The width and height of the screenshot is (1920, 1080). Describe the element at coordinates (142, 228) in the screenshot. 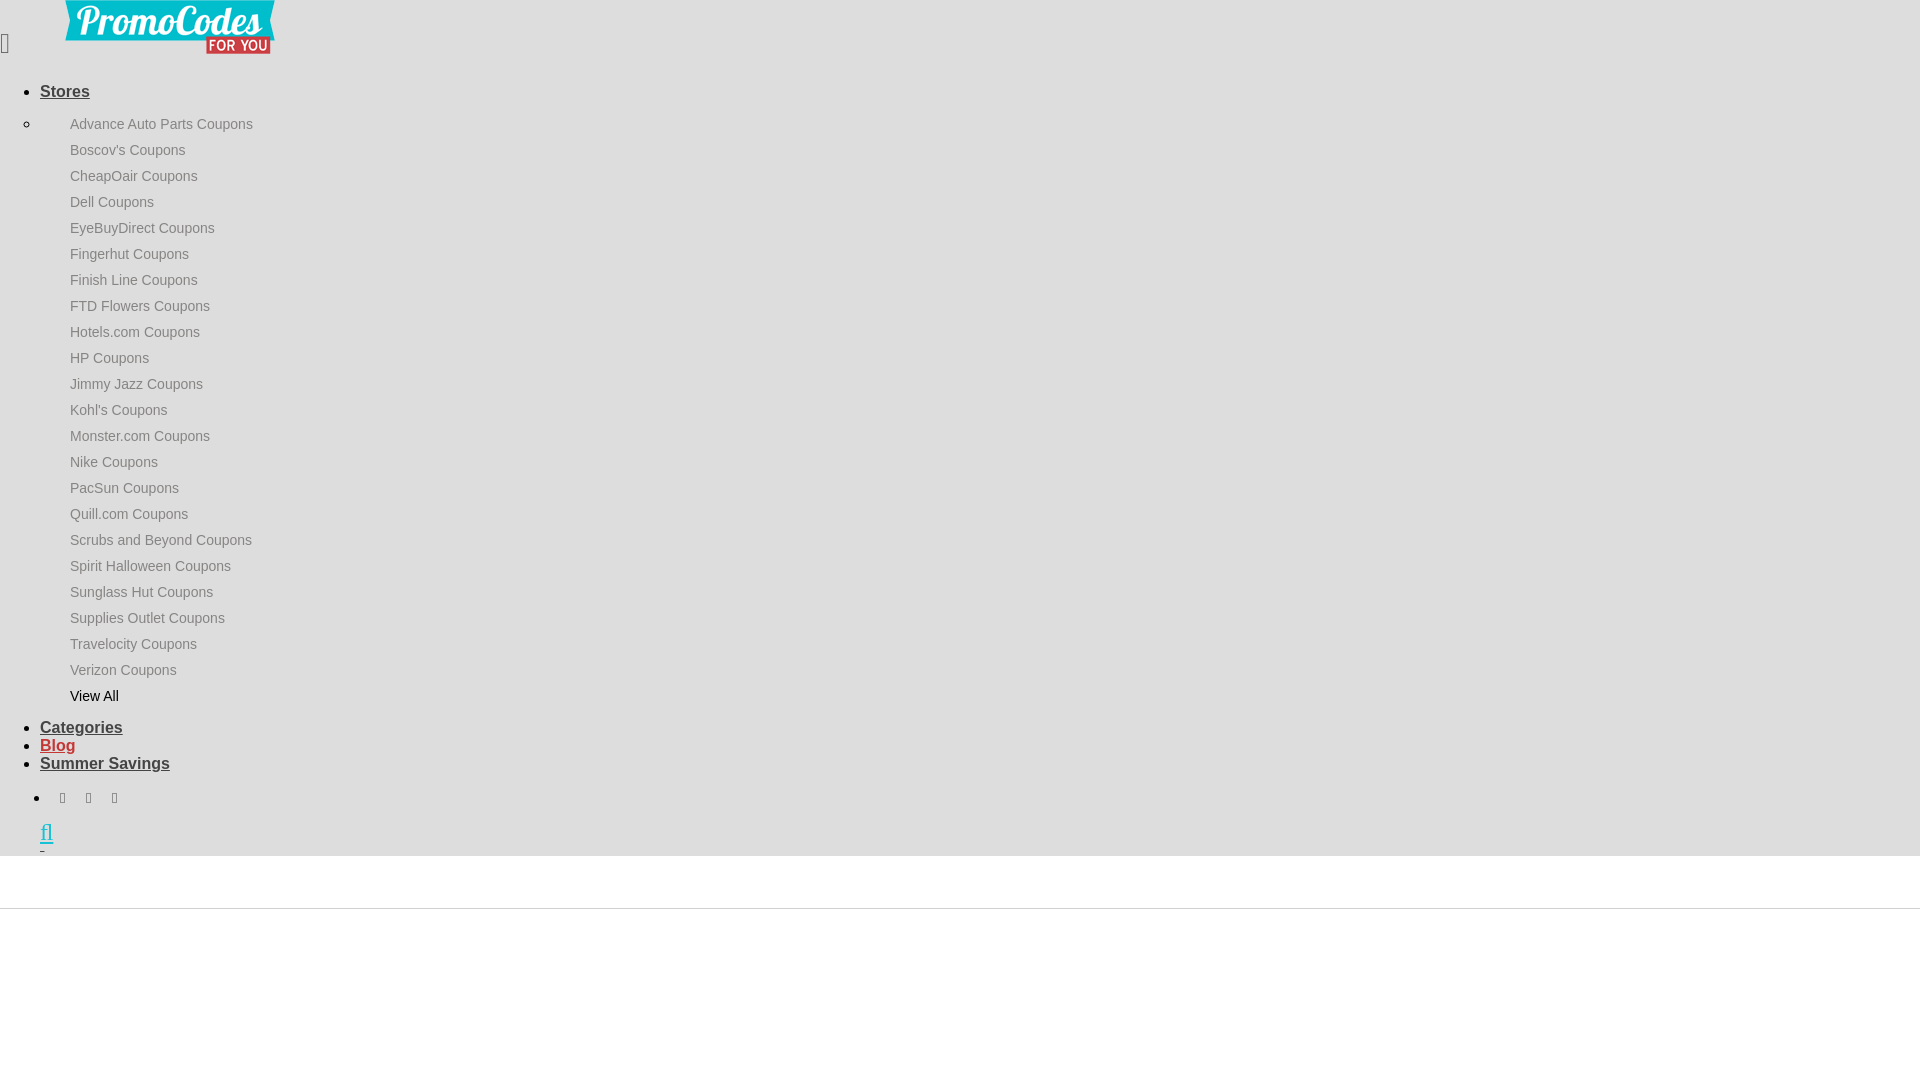

I see `EyeBuyDirect Coupons` at that location.